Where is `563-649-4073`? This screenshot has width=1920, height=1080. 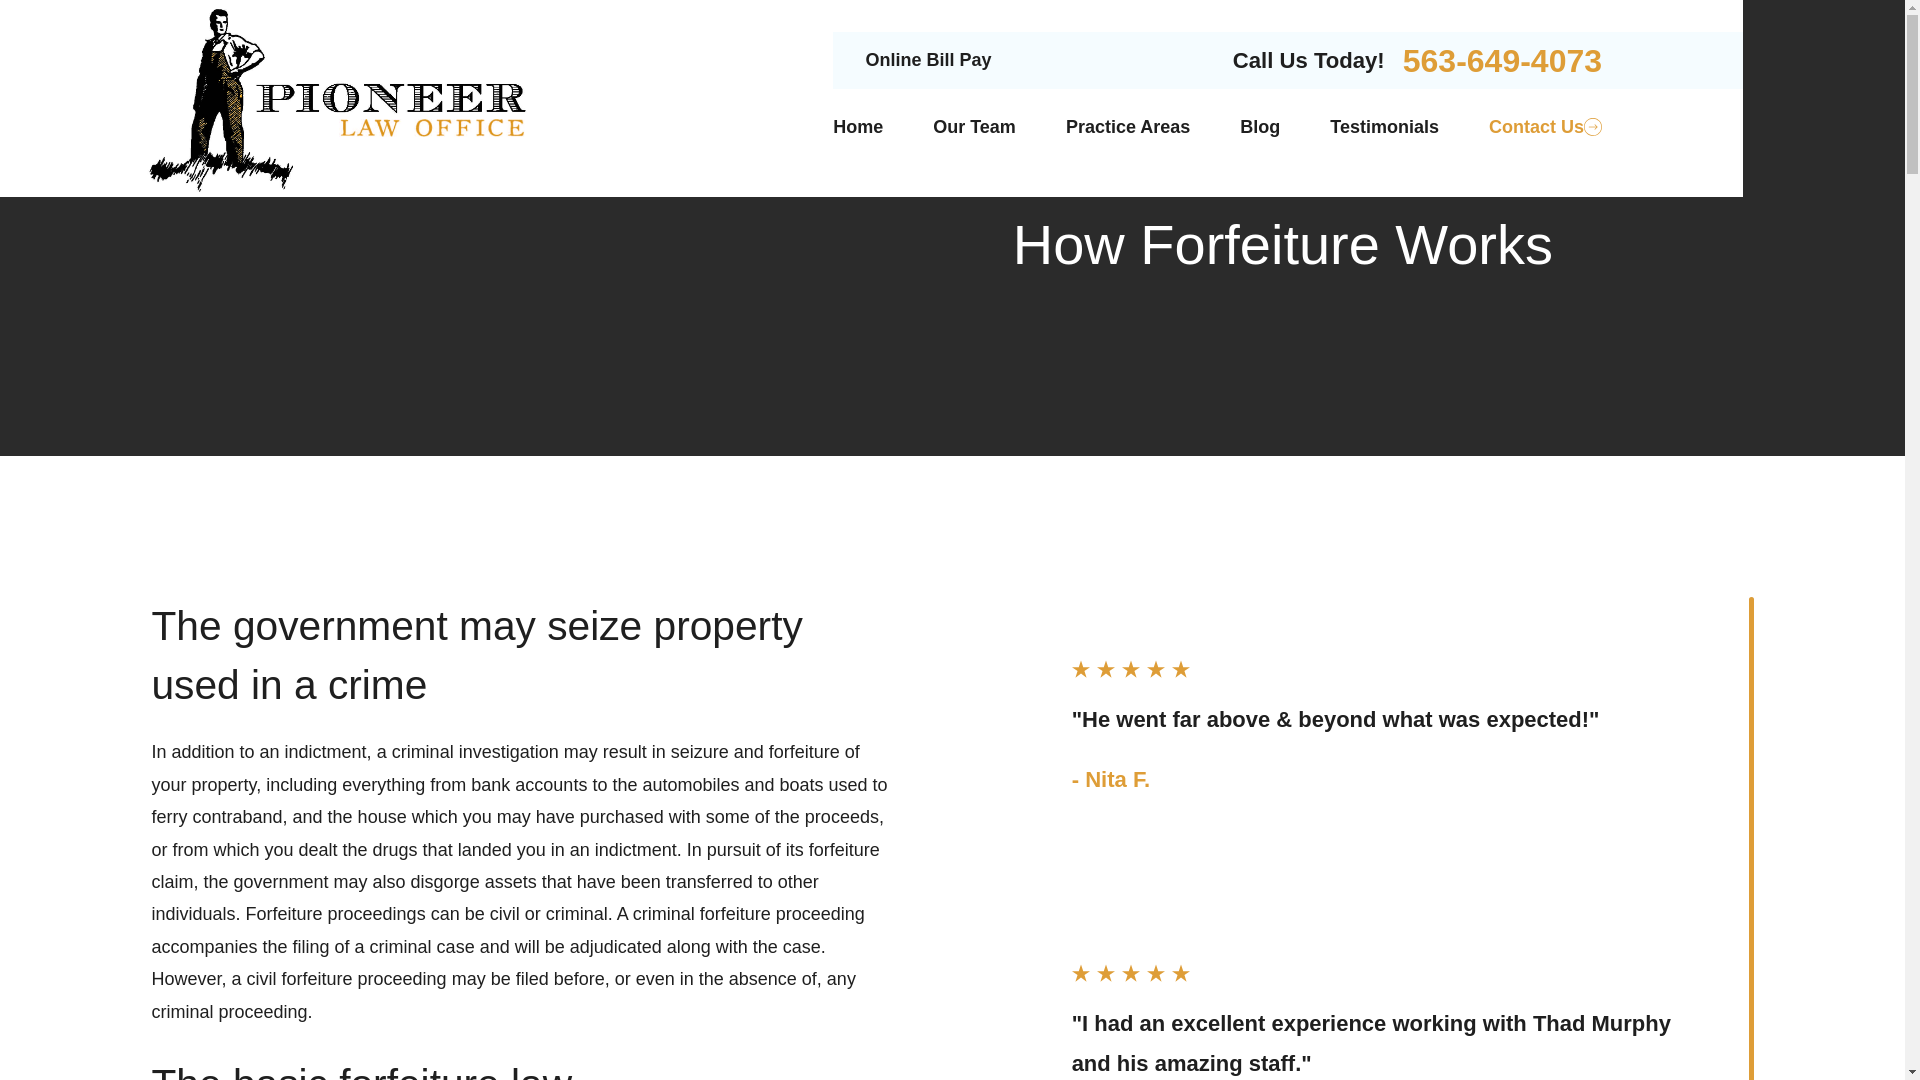 563-649-4073 is located at coordinates (1502, 60).